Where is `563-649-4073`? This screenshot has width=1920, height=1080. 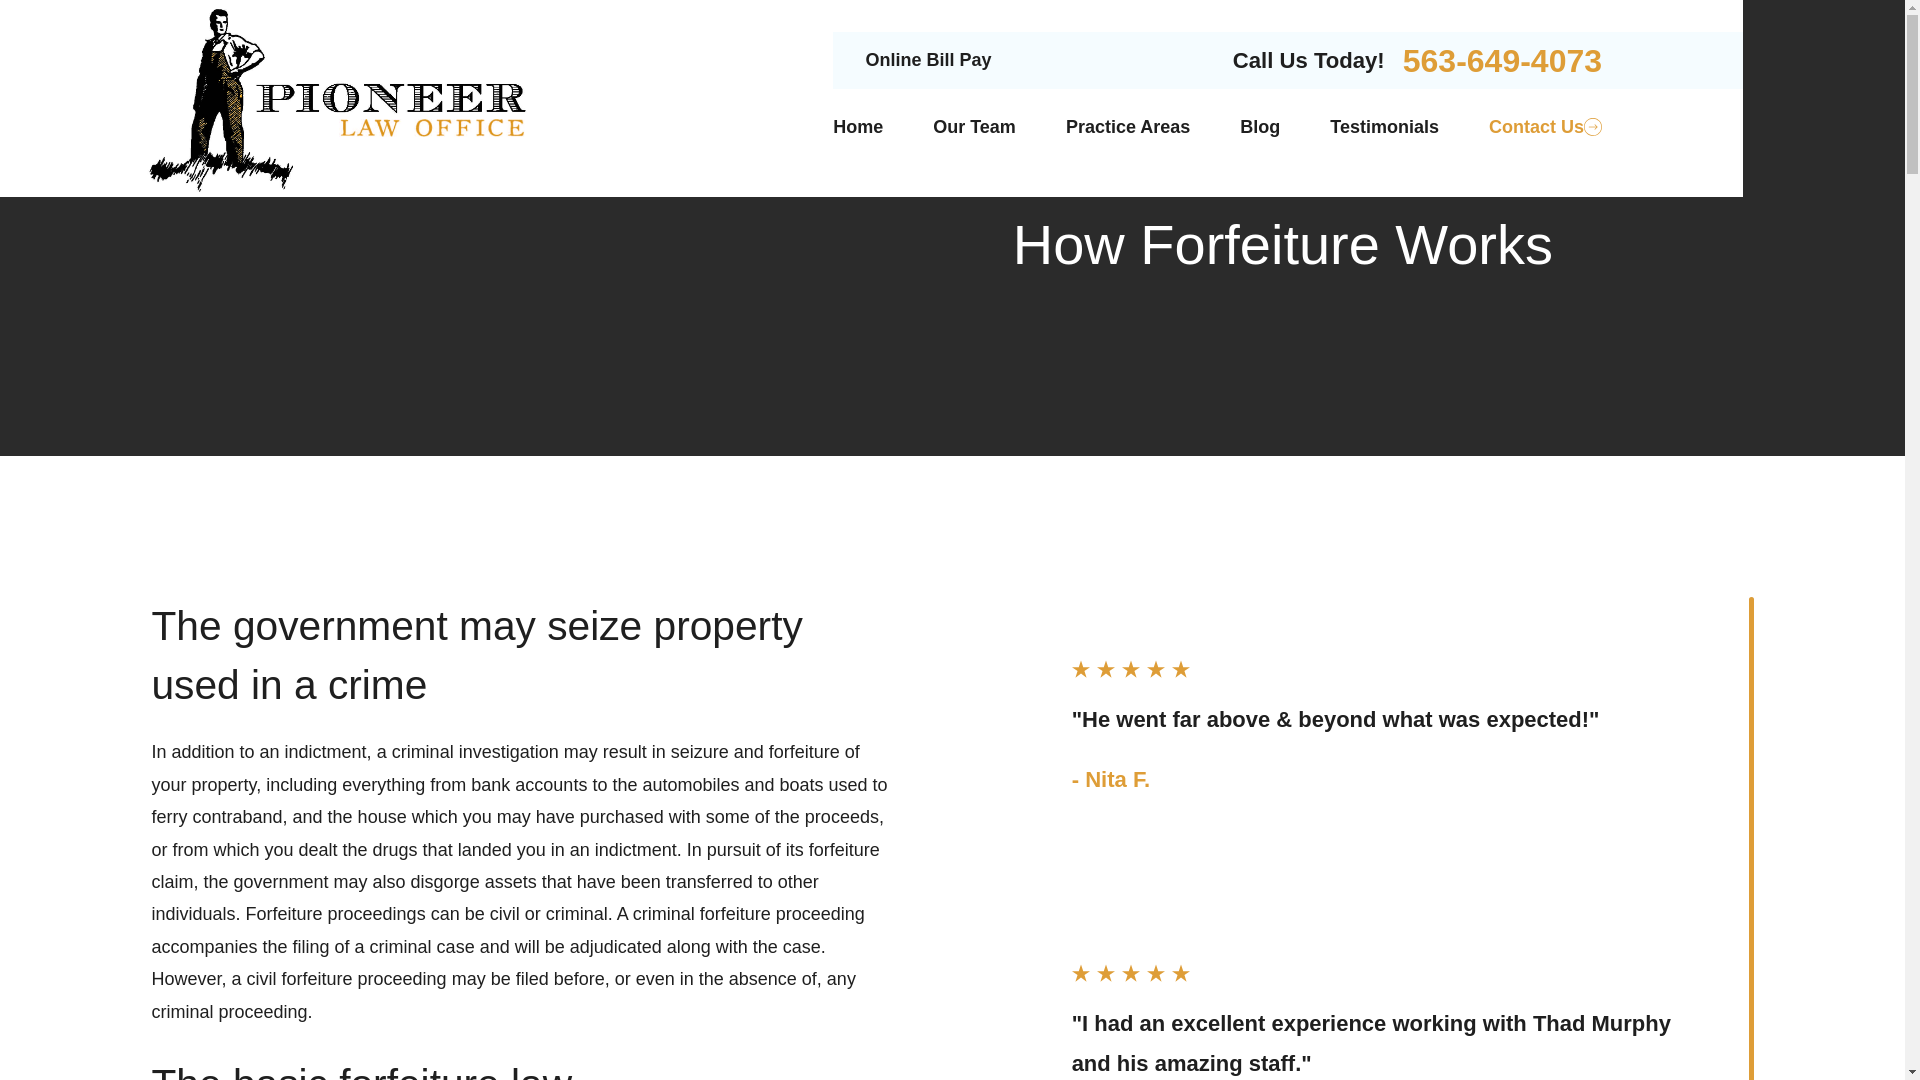 563-649-4073 is located at coordinates (1502, 60).